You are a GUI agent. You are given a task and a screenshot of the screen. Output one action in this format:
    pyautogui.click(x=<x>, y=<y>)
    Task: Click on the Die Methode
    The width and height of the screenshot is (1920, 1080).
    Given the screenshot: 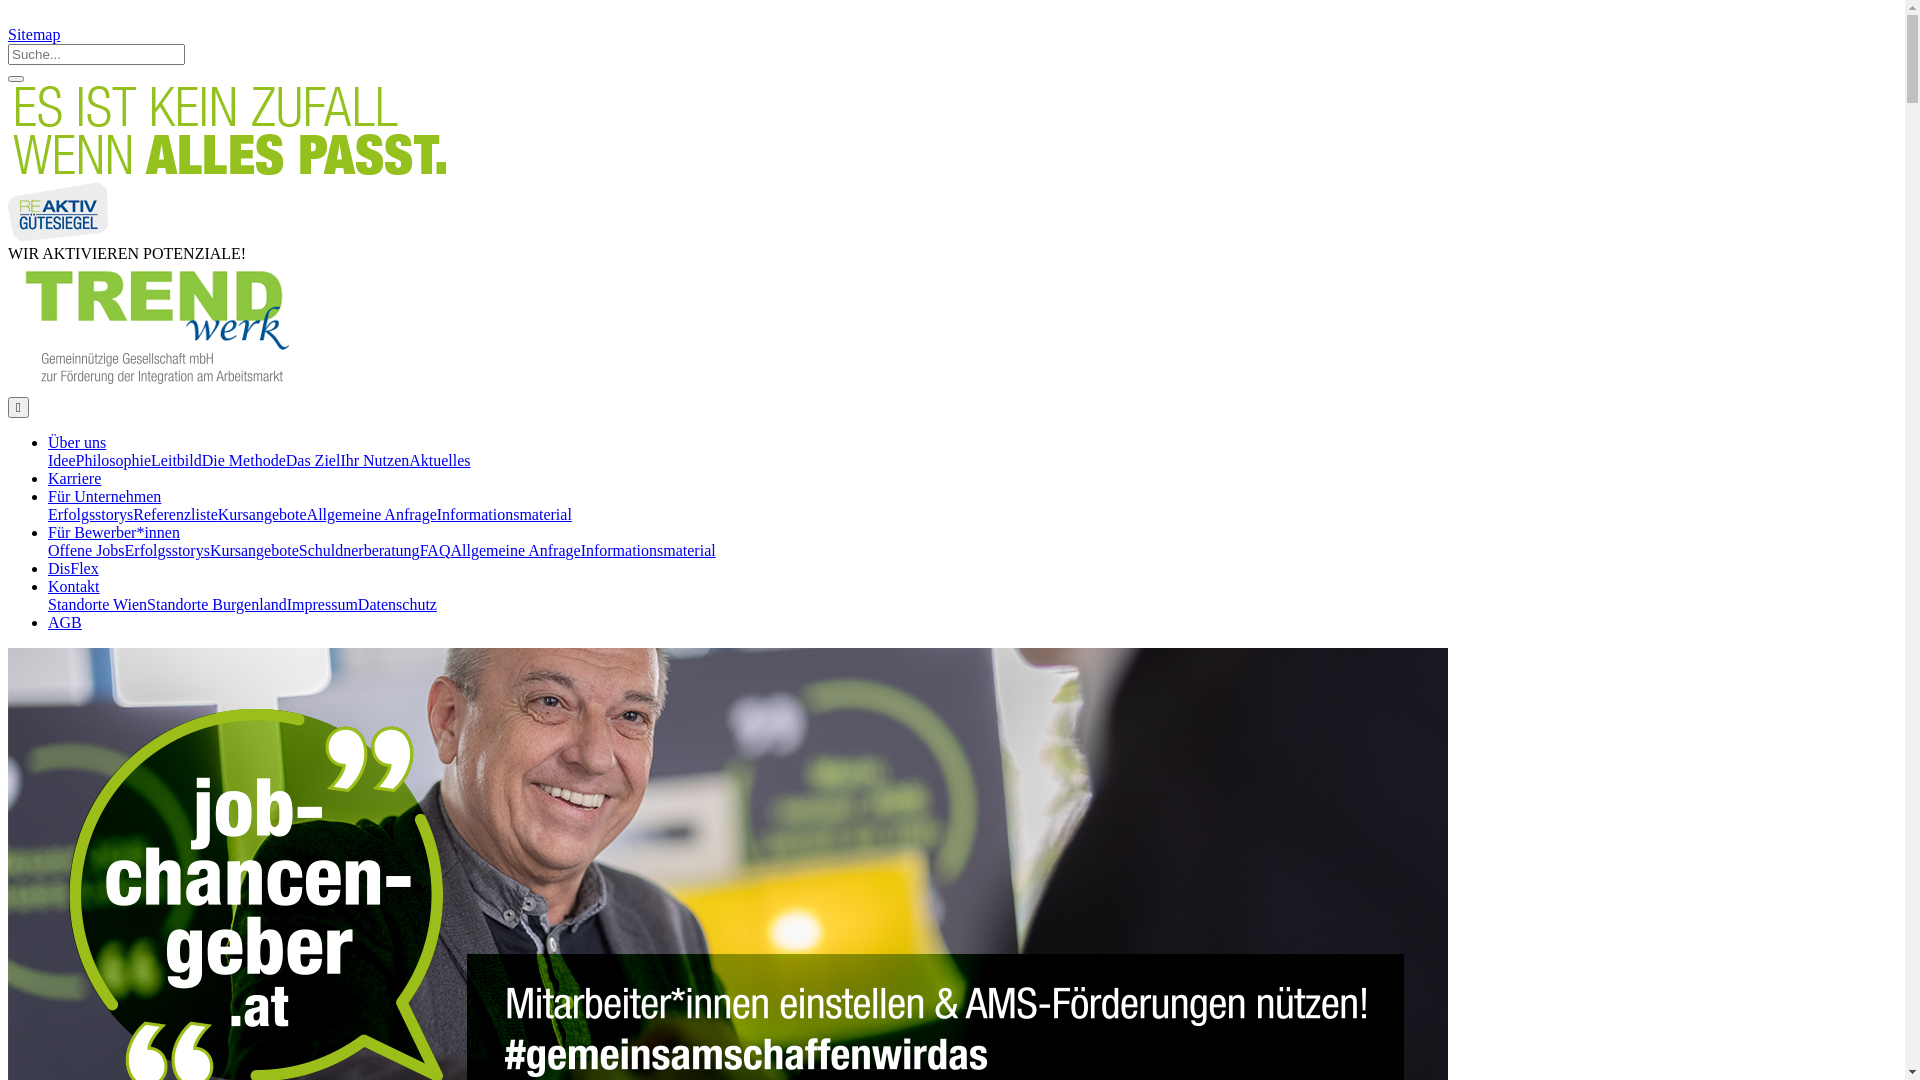 What is the action you would take?
    pyautogui.click(x=244, y=460)
    